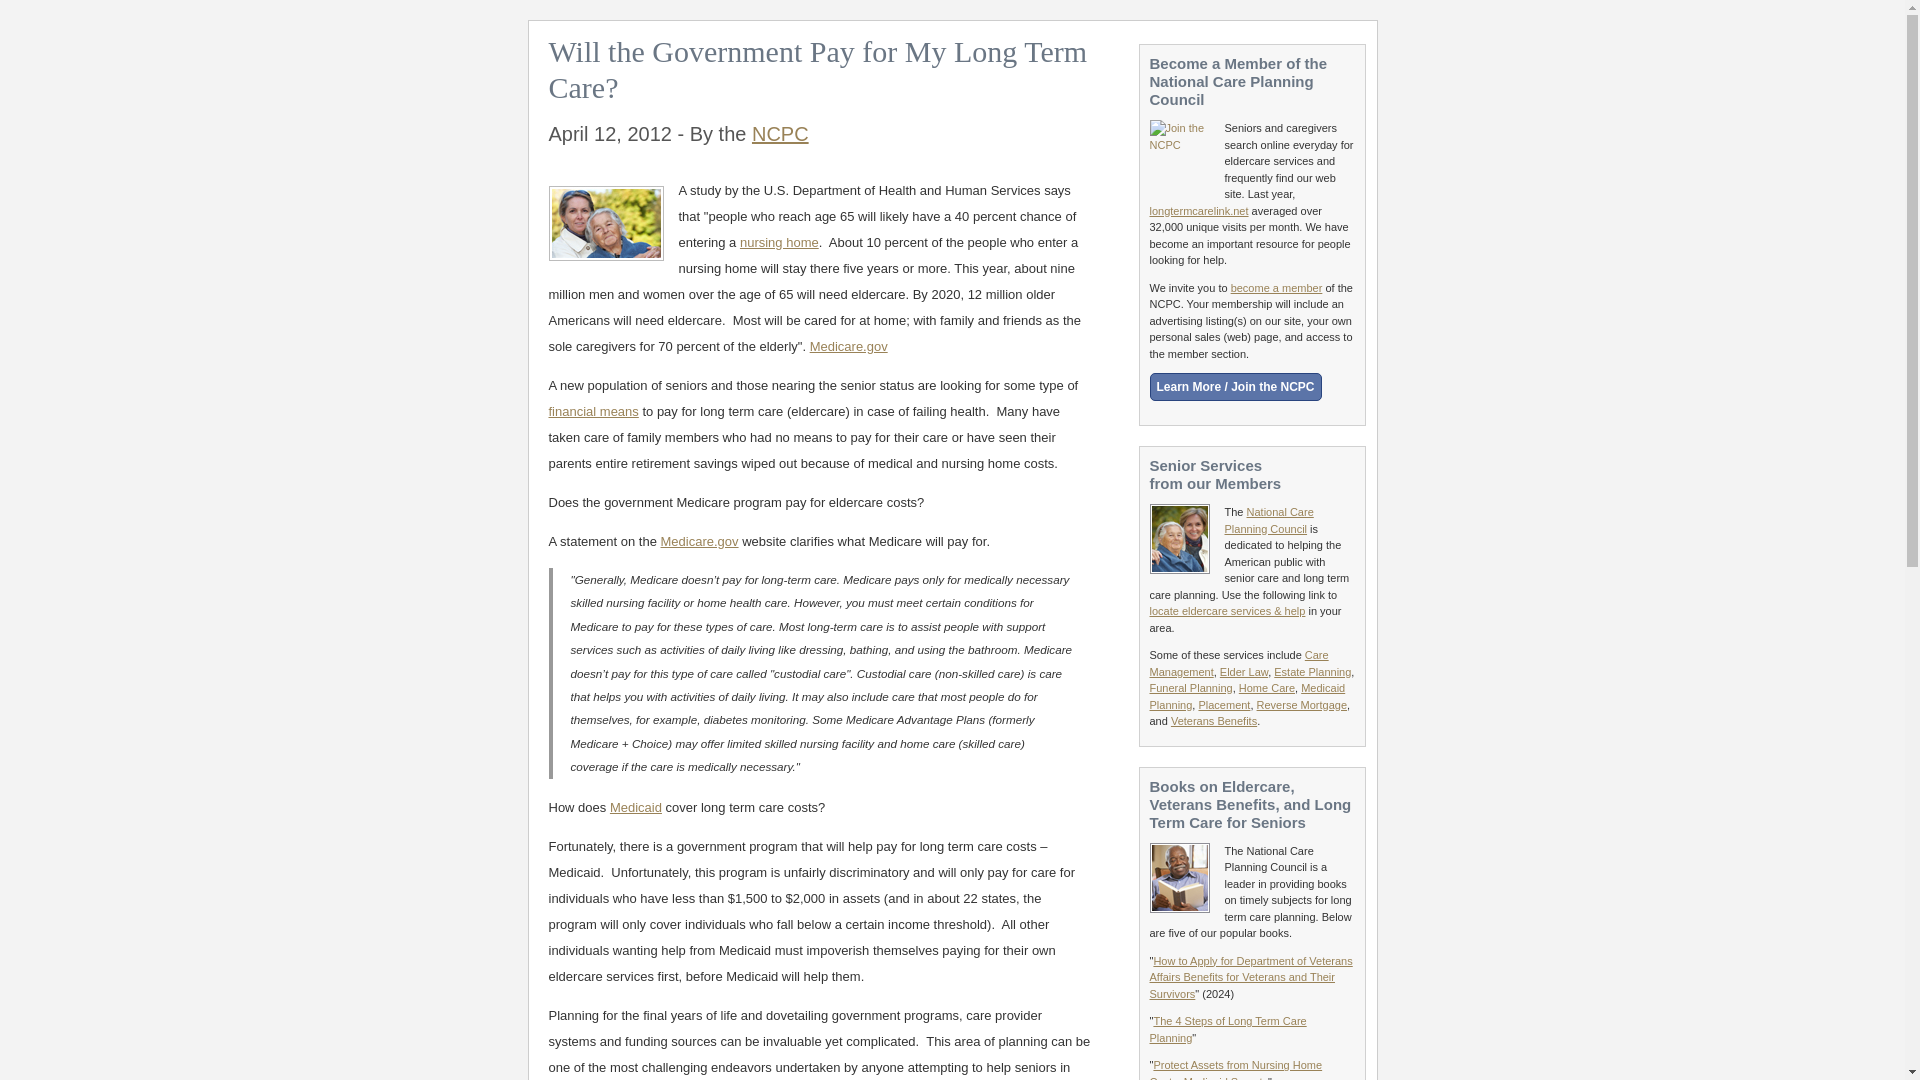 This screenshot has height=1080, width=1920. I want to click on Medicaid, so click(636, 808).